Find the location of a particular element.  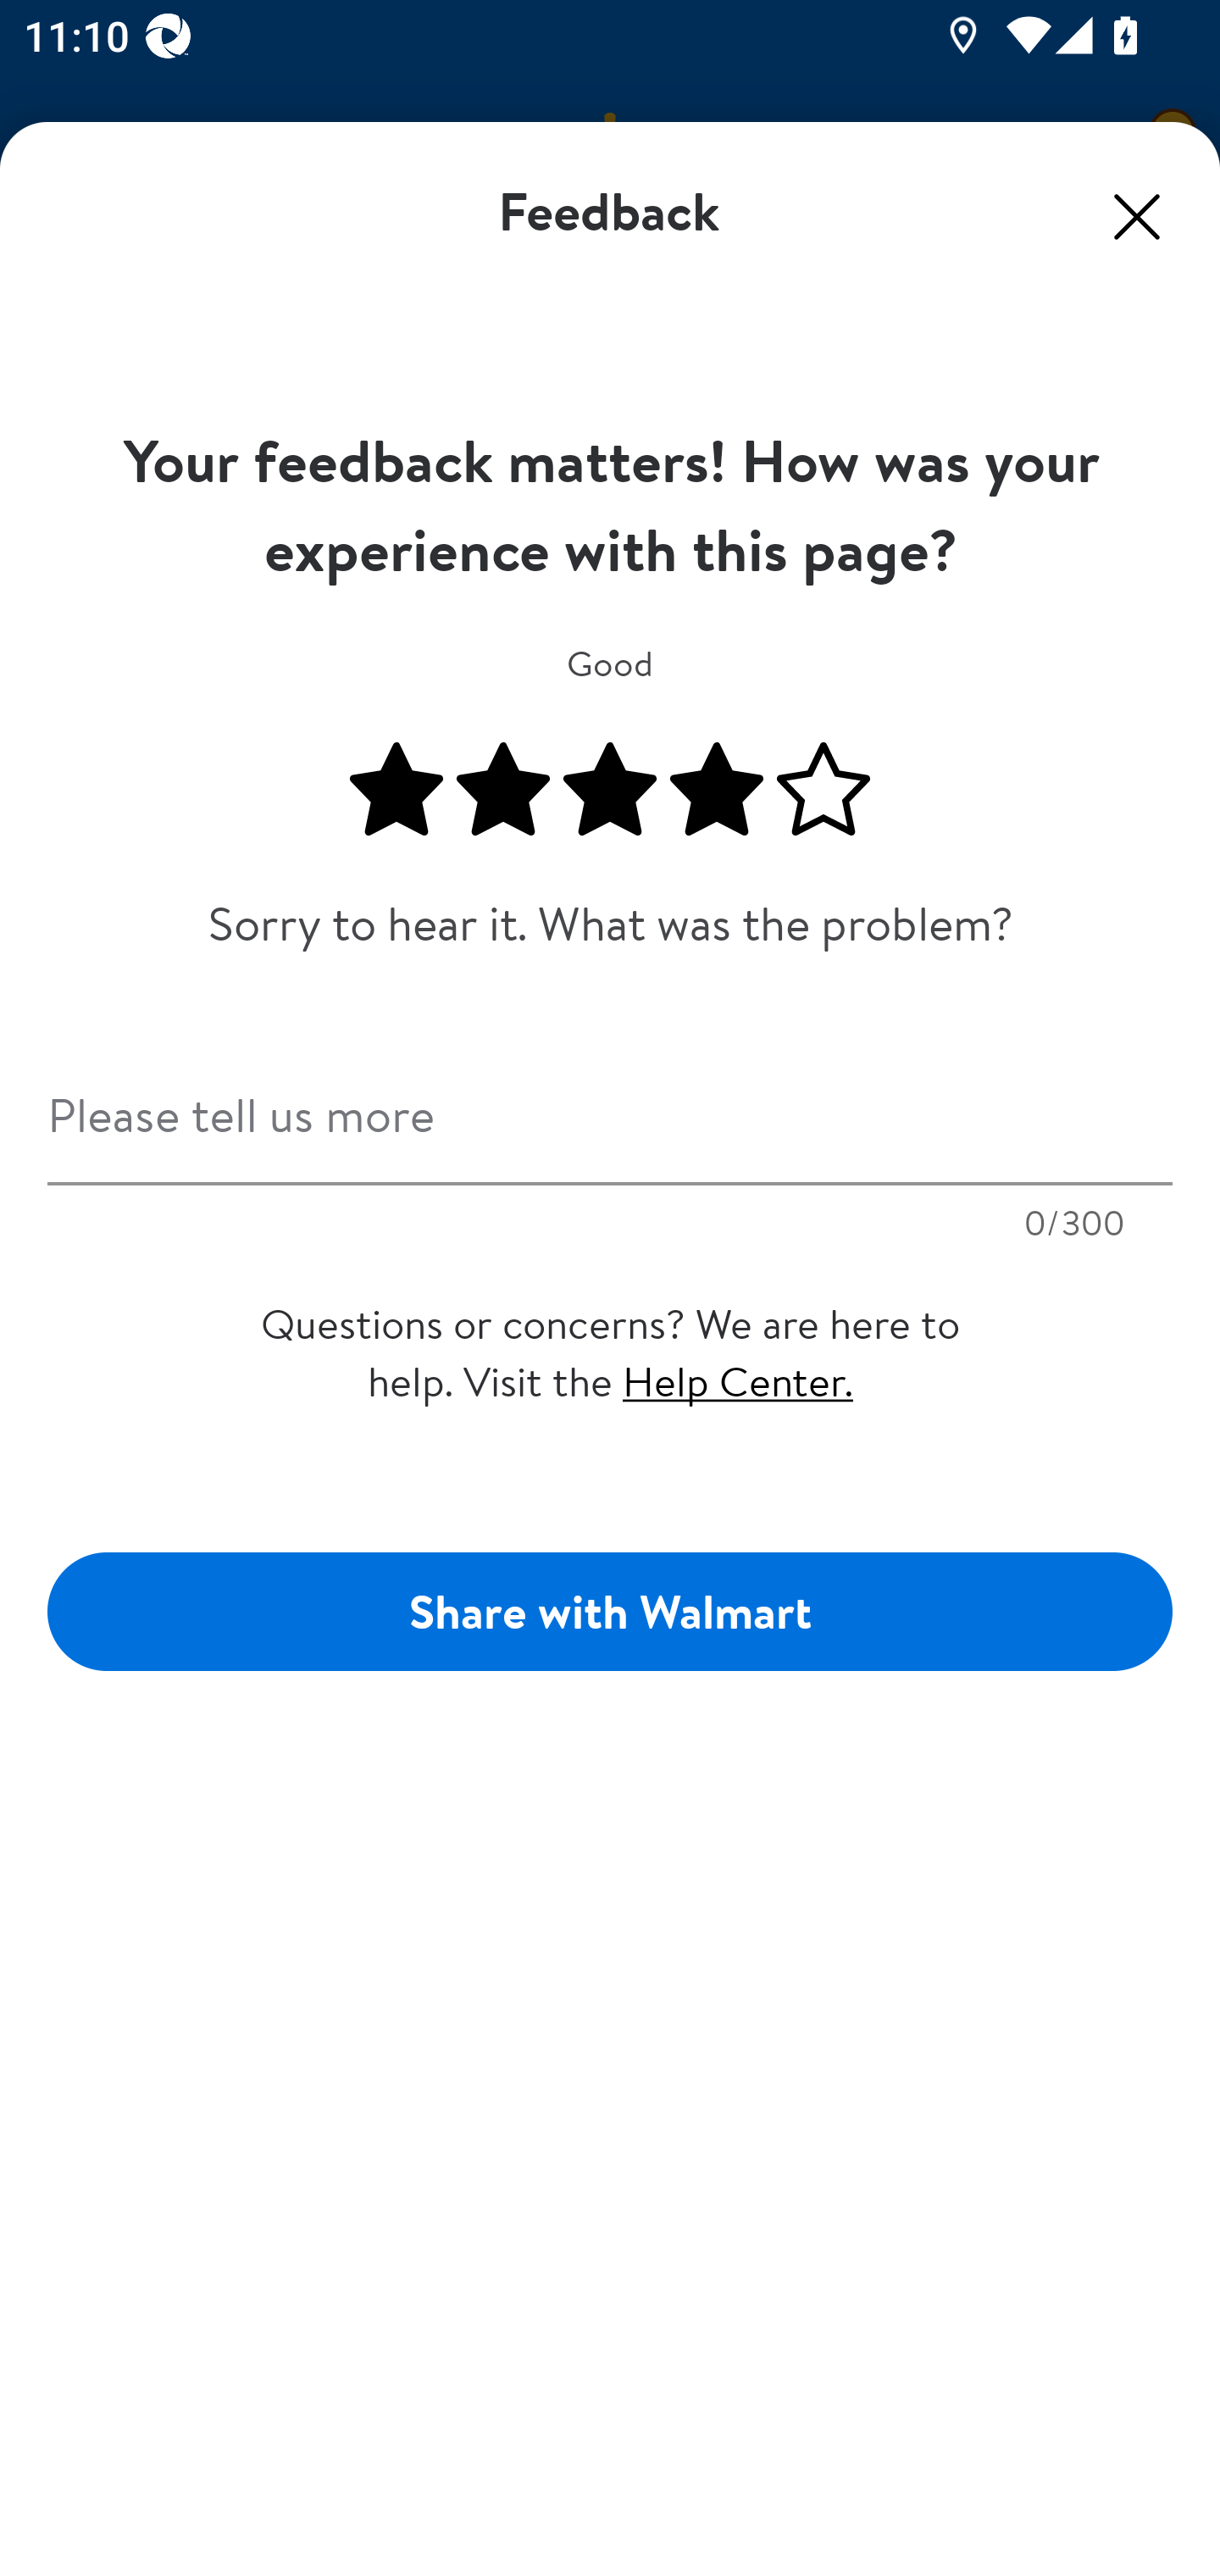

3 out of 5 stars, not selected is located at coordinates (610, 790).